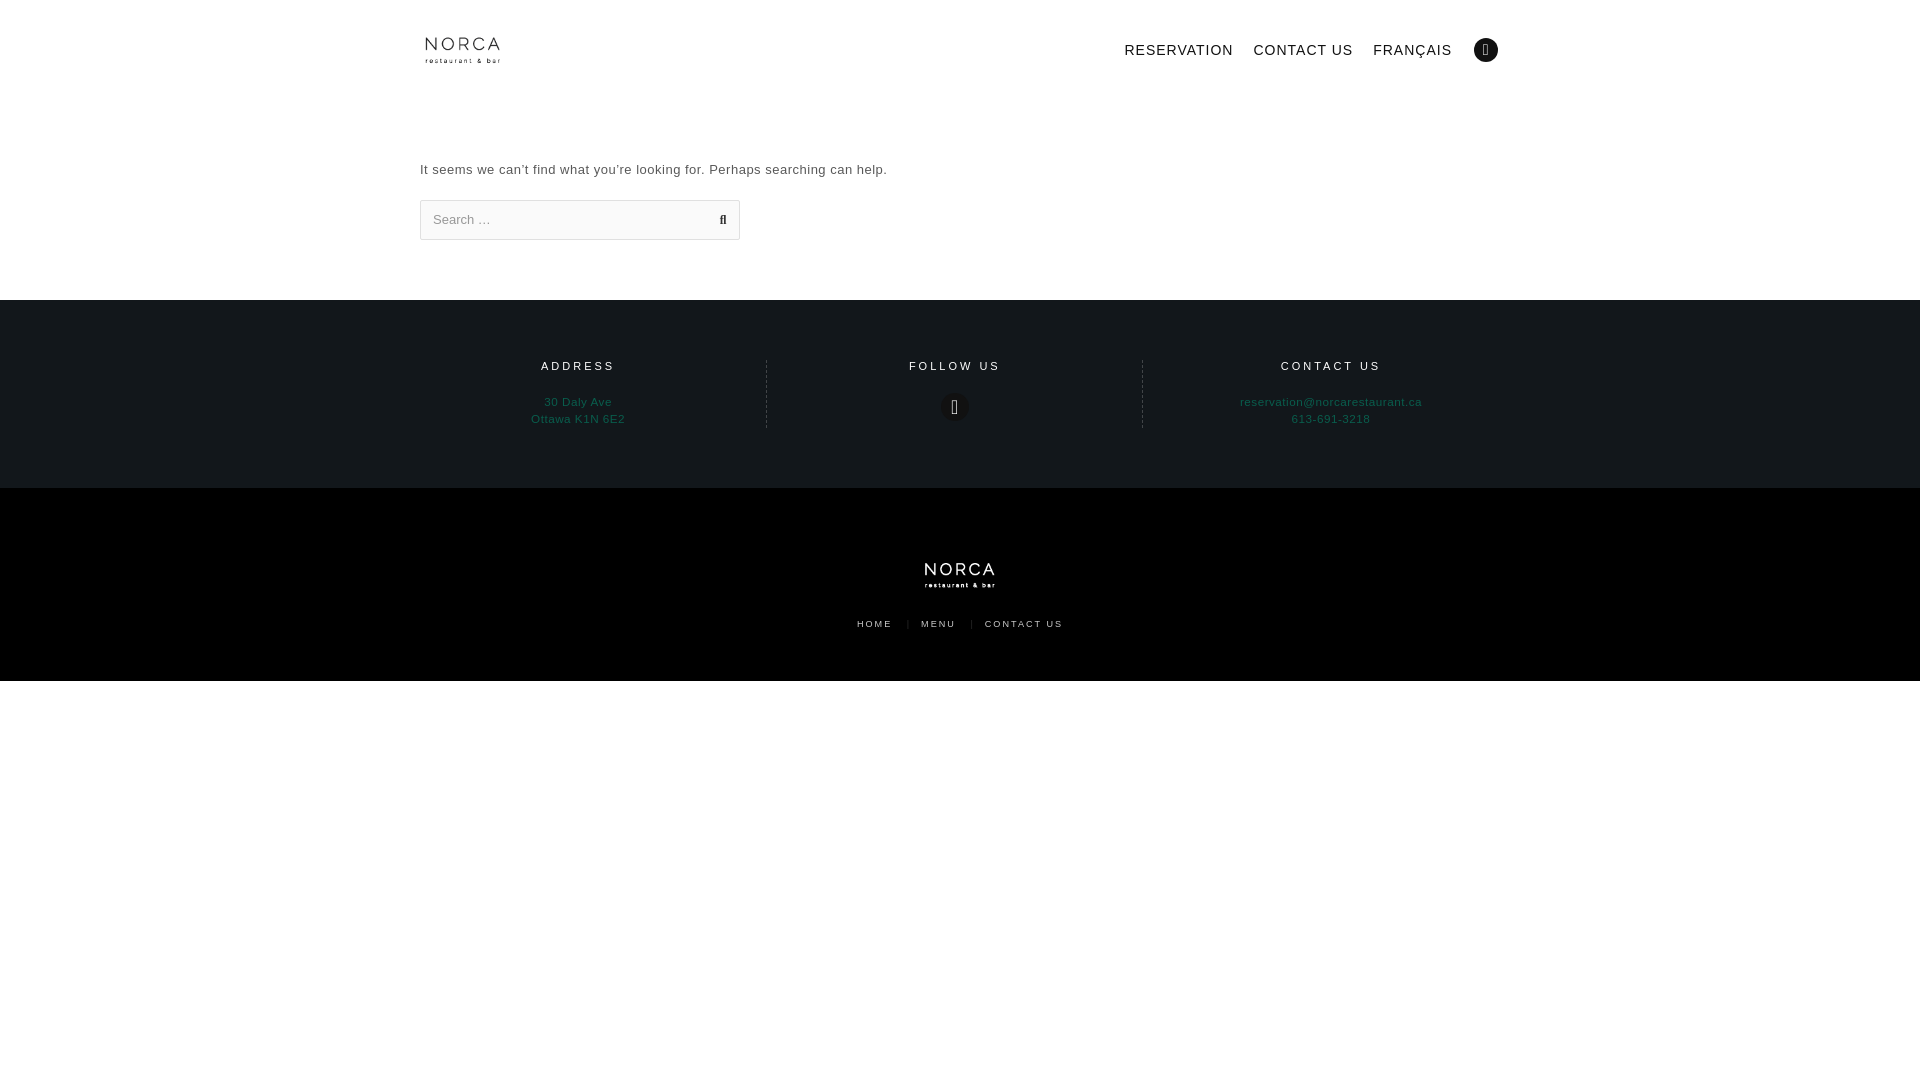 The width and height of the screenshot is (1920, 1080). Describe the element at coordinates (578, 410) in the screenshot. I see `CONTACT US` at that location.